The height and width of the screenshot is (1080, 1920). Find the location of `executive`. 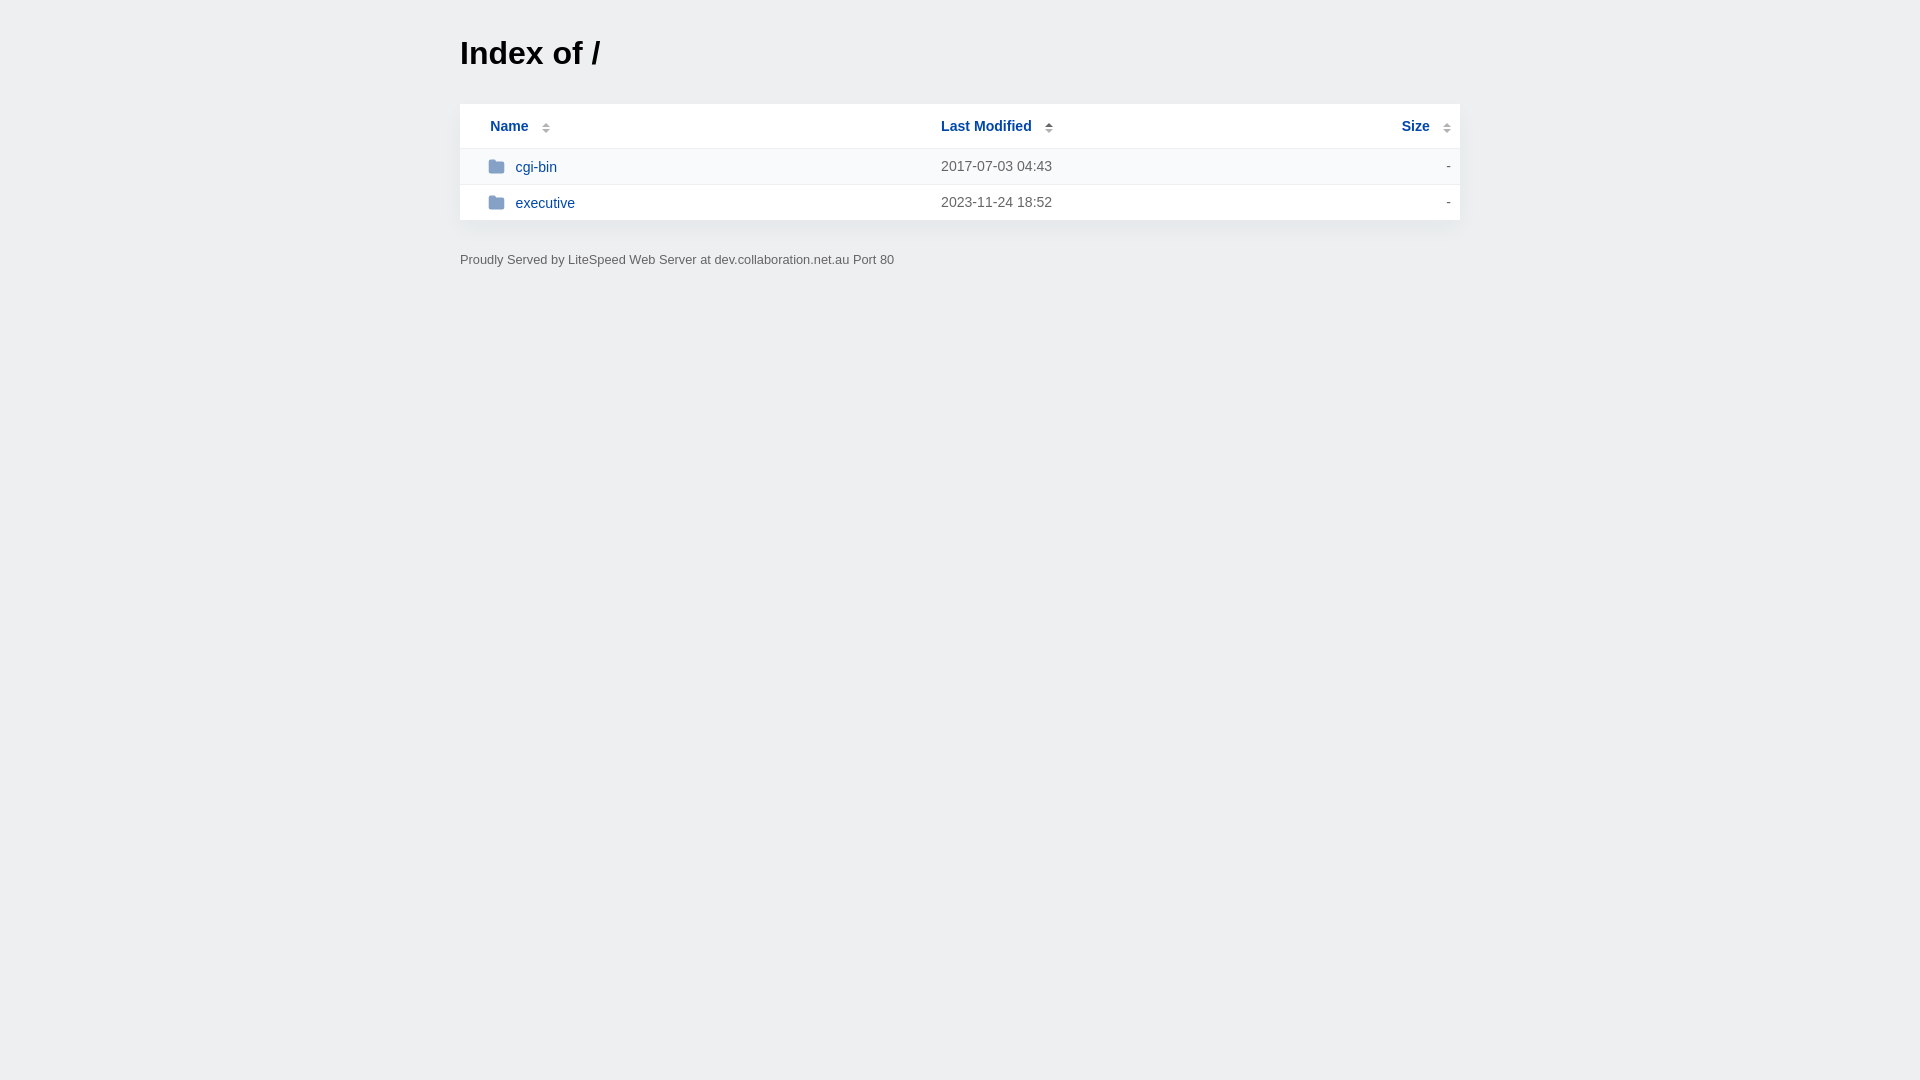

executive is located at coordinates (706, 202).